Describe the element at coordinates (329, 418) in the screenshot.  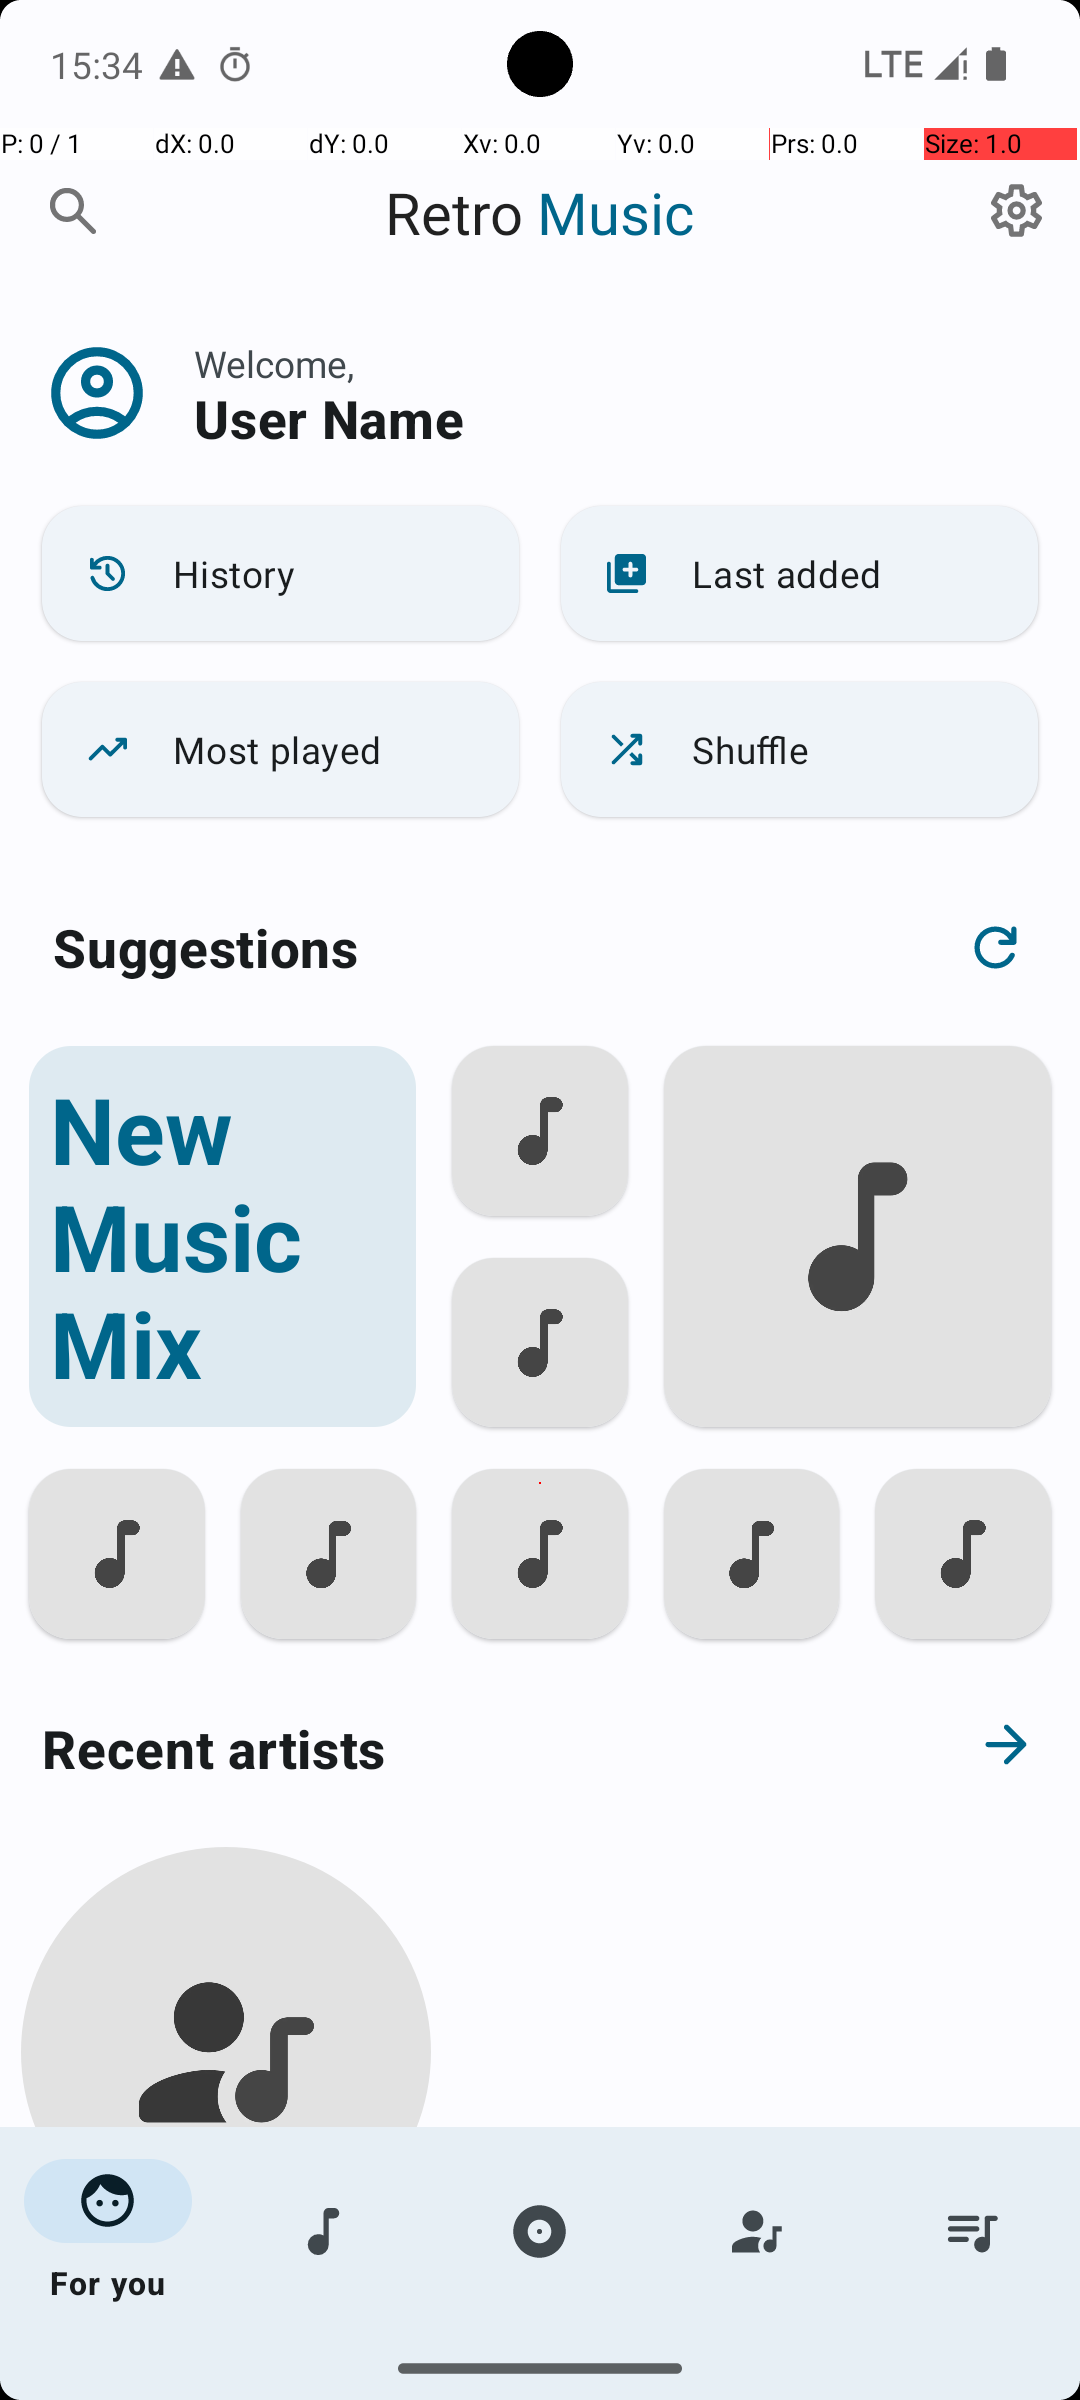
I see `User Name` at that location.